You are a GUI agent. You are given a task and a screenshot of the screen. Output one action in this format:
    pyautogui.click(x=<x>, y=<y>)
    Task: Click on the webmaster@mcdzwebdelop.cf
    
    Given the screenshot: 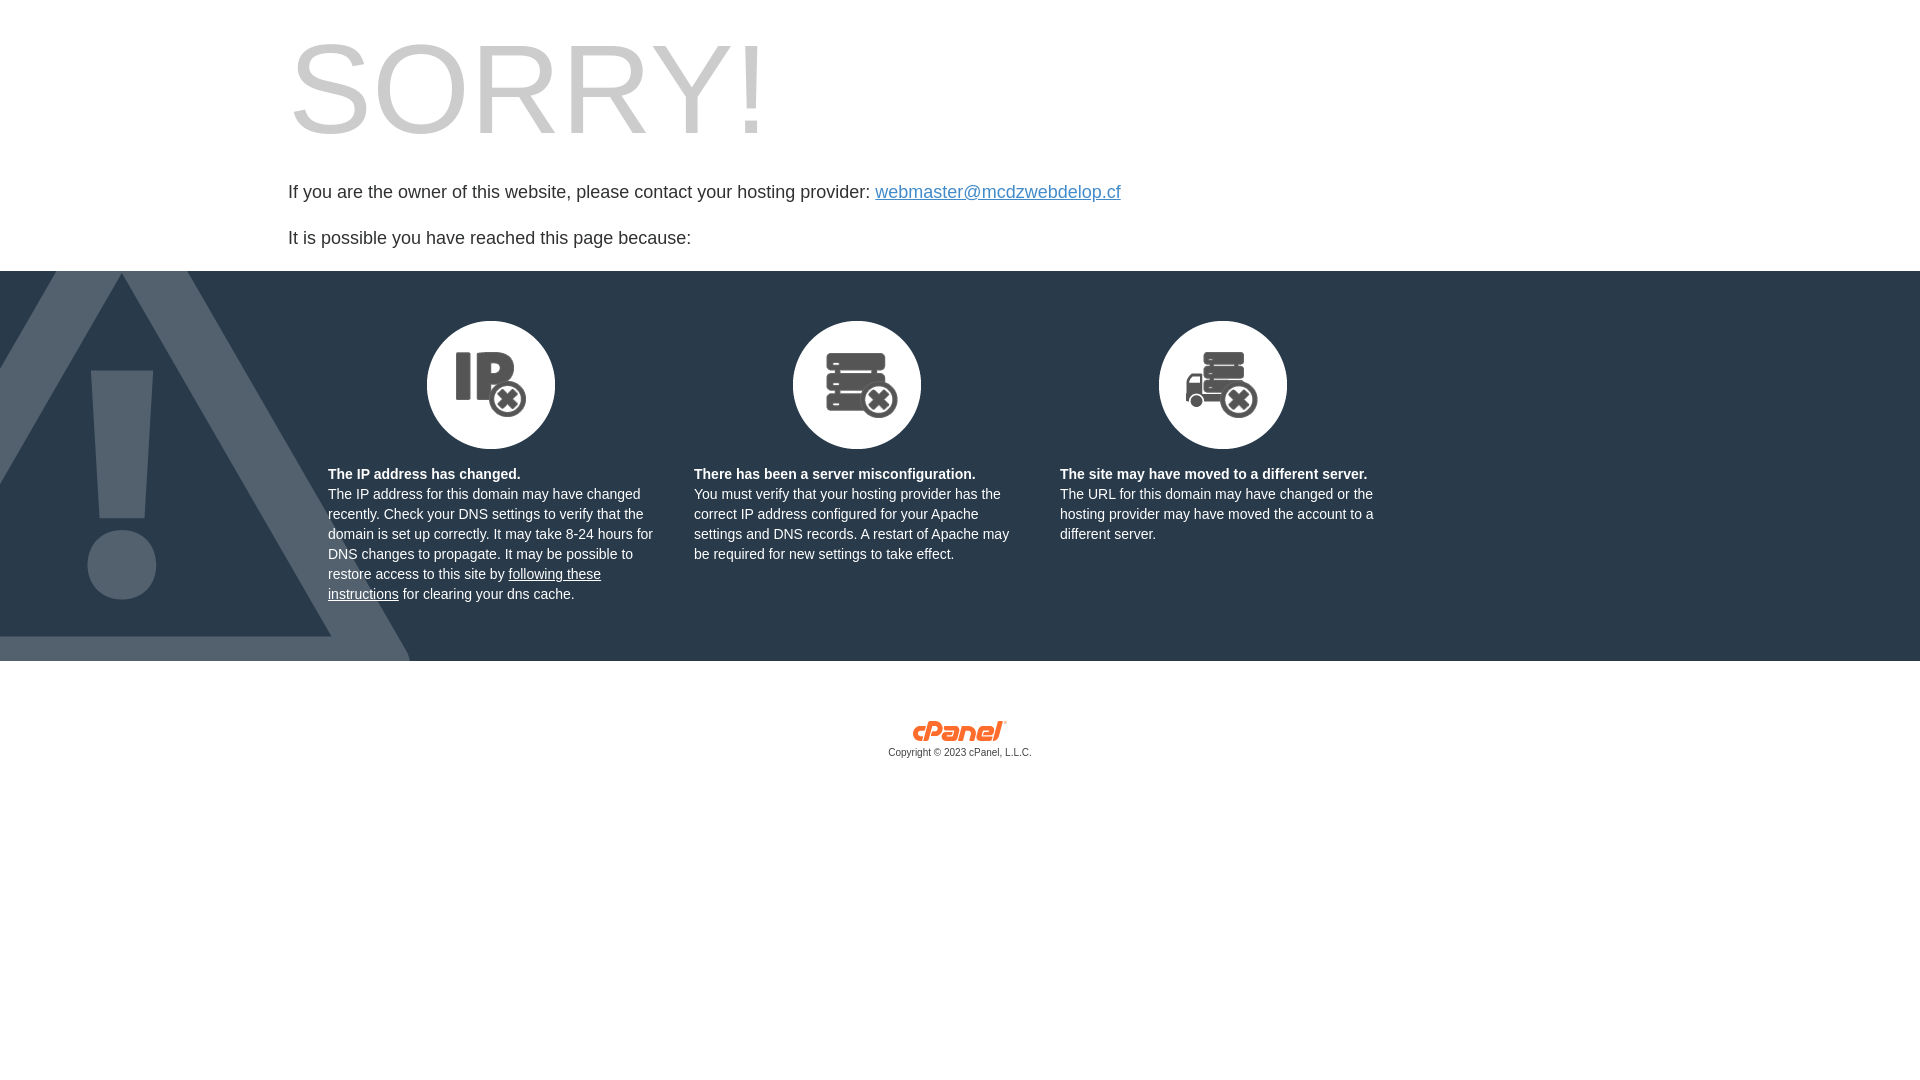 What is the action you would take?
    pyautogui.click(x=998, y=192)
    